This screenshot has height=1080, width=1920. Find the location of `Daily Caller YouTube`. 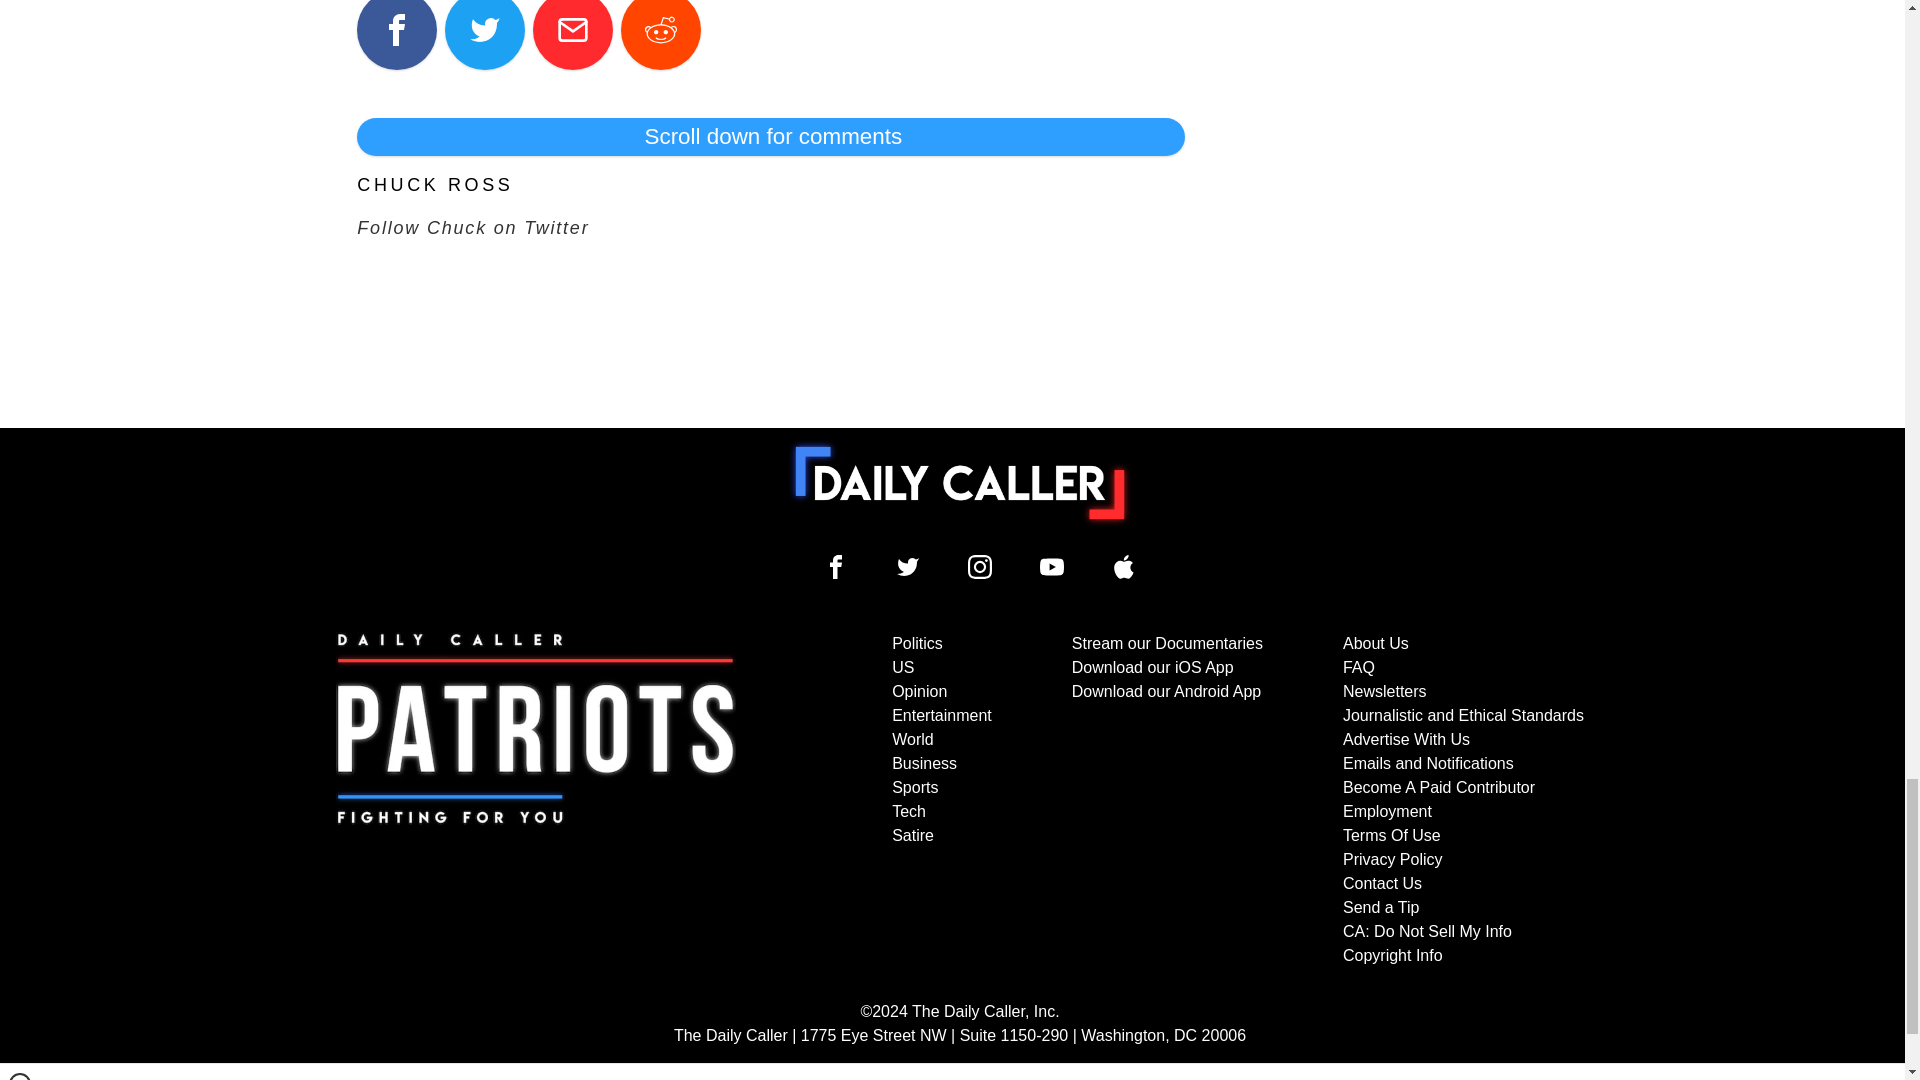

Daily Caller YouTube is located at coordinates (1124, 566).